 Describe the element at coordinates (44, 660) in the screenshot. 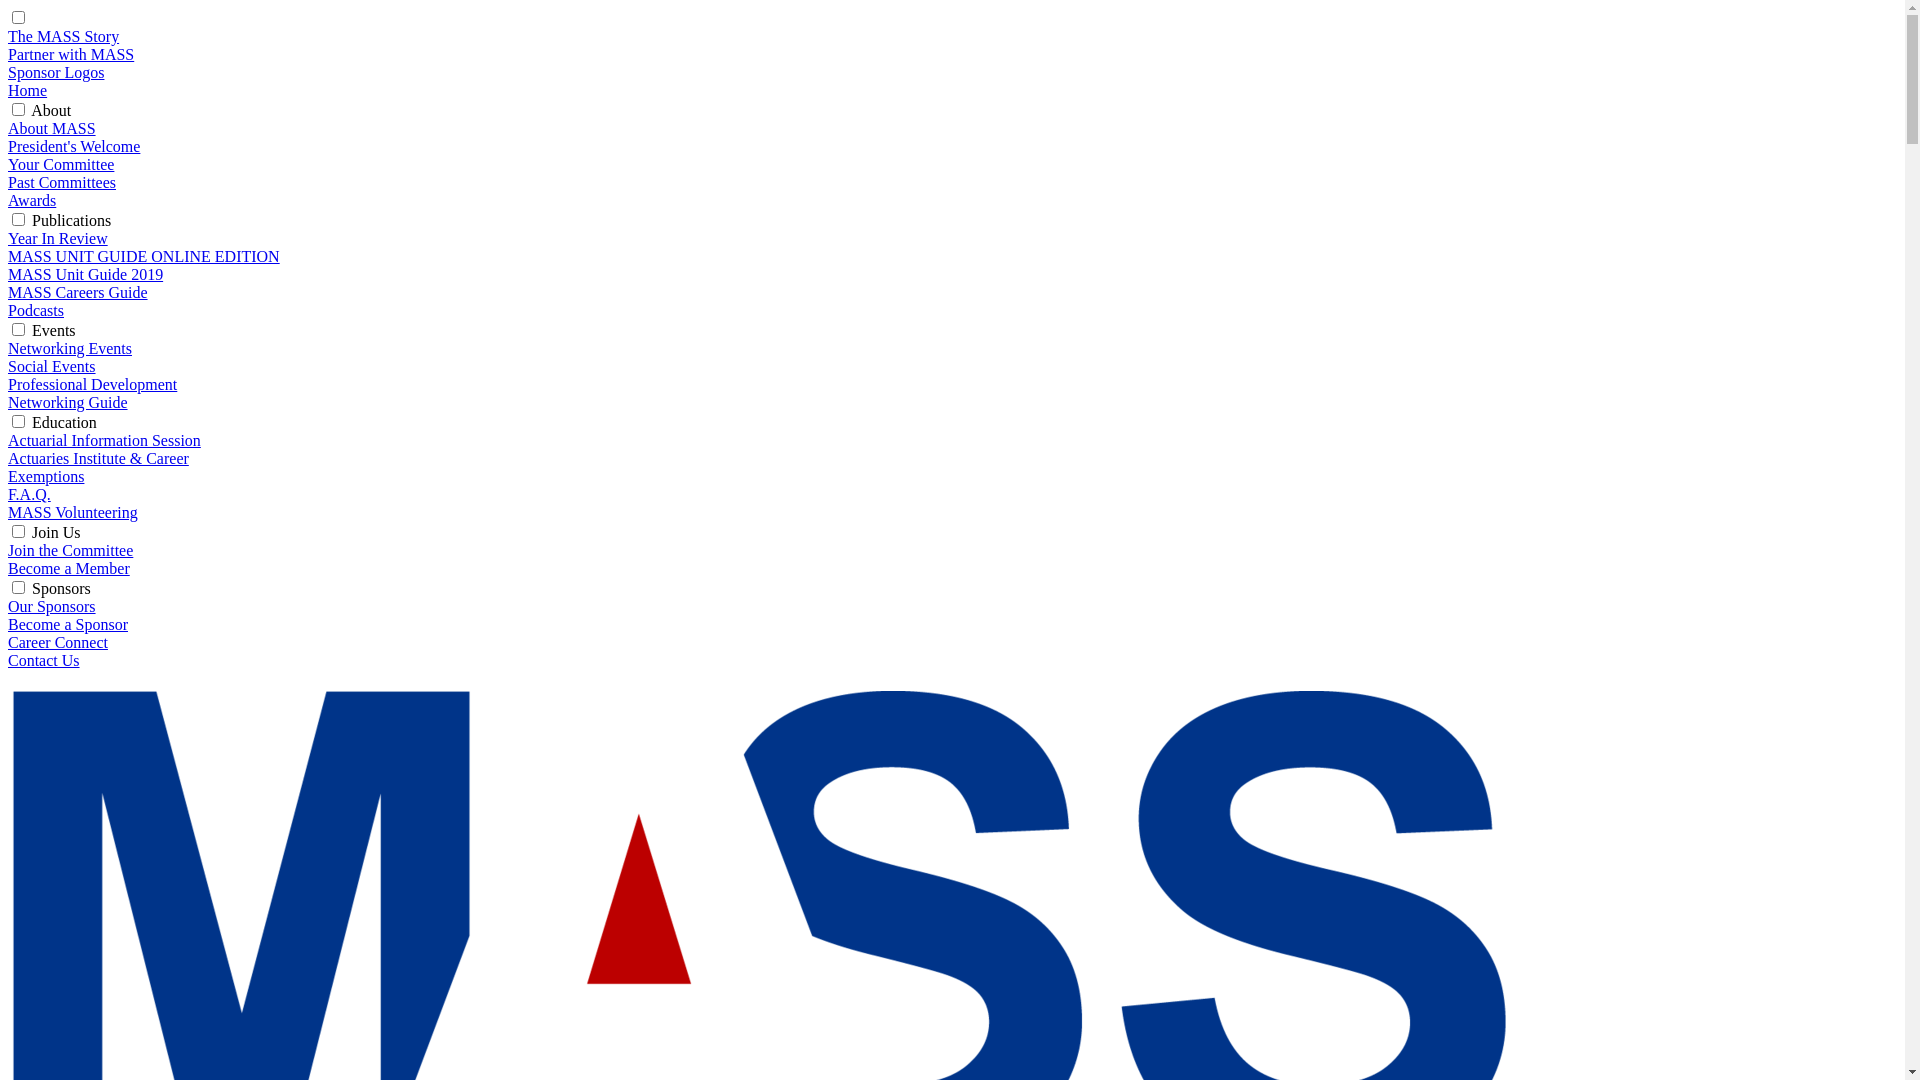

I see `Contact Us` at that location.